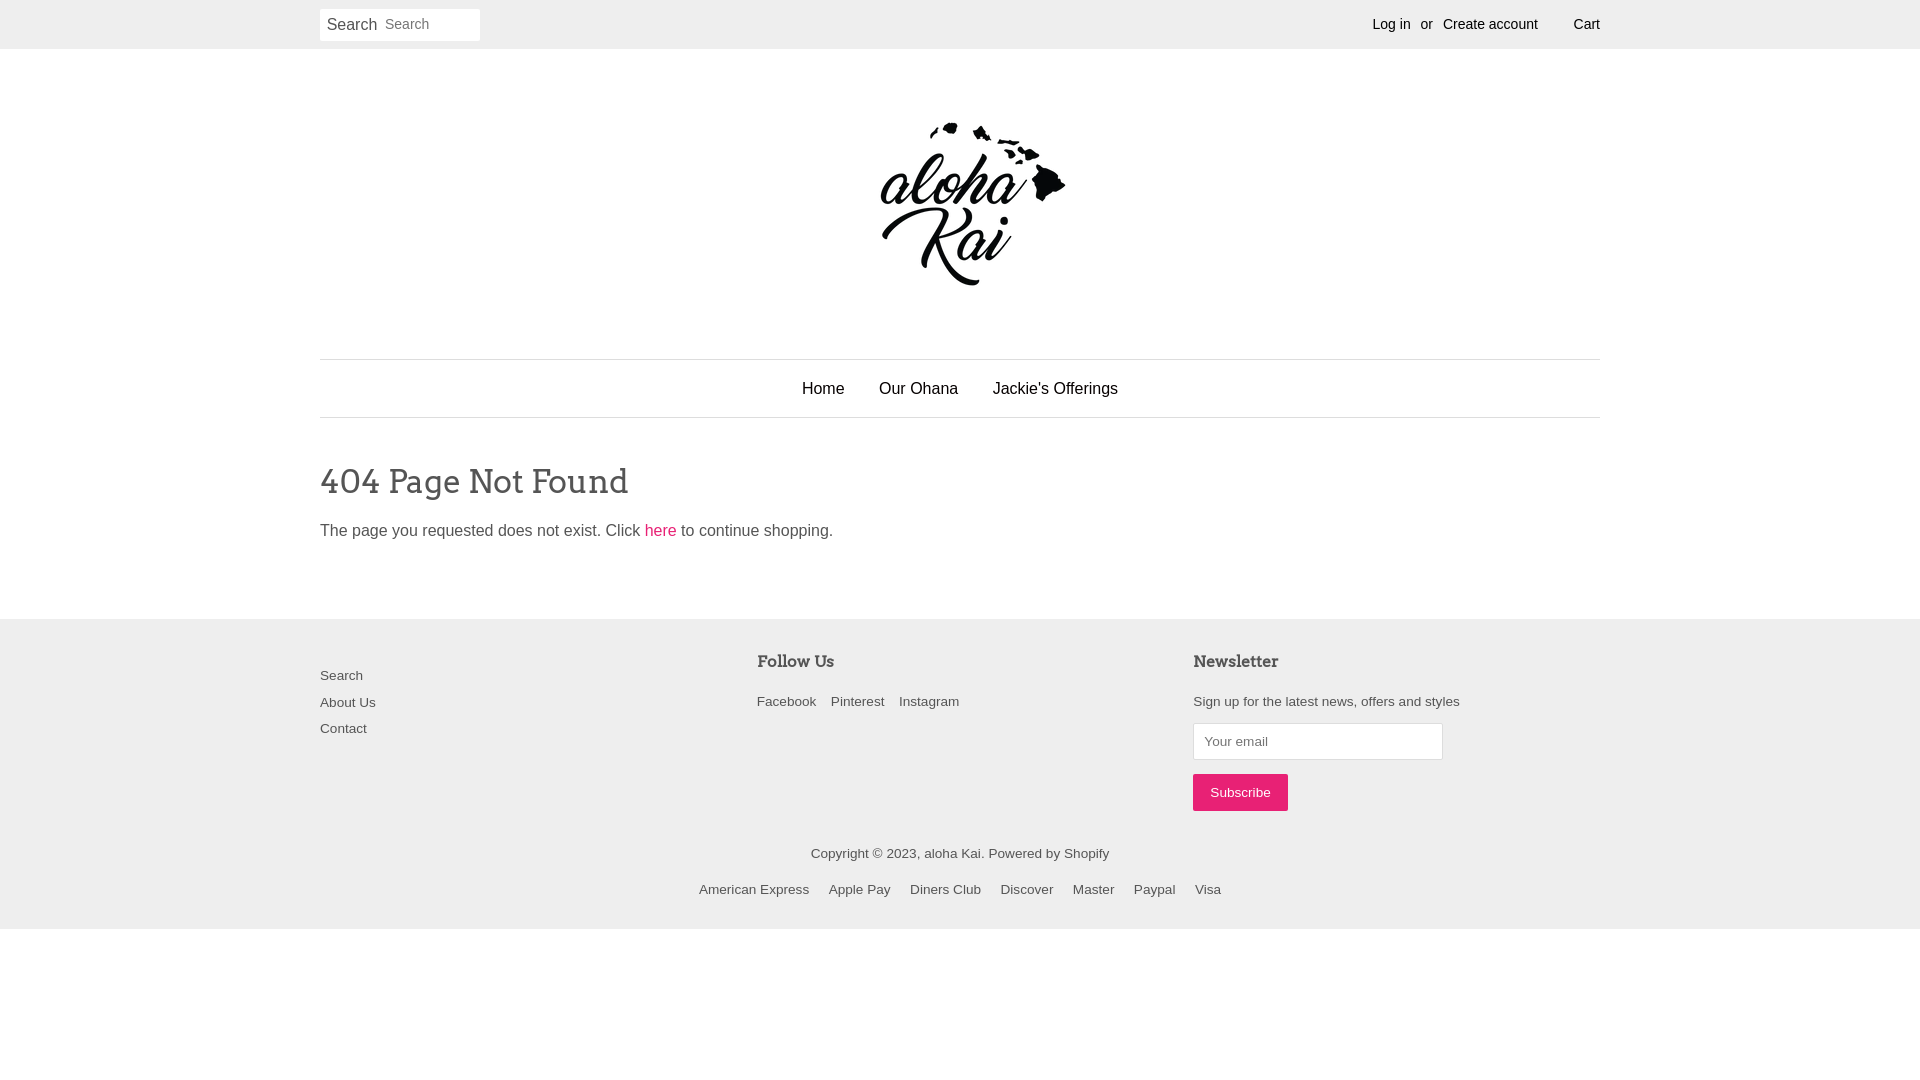 The image size is (1920, 1080). I want to click on Search, so click(342, 676).